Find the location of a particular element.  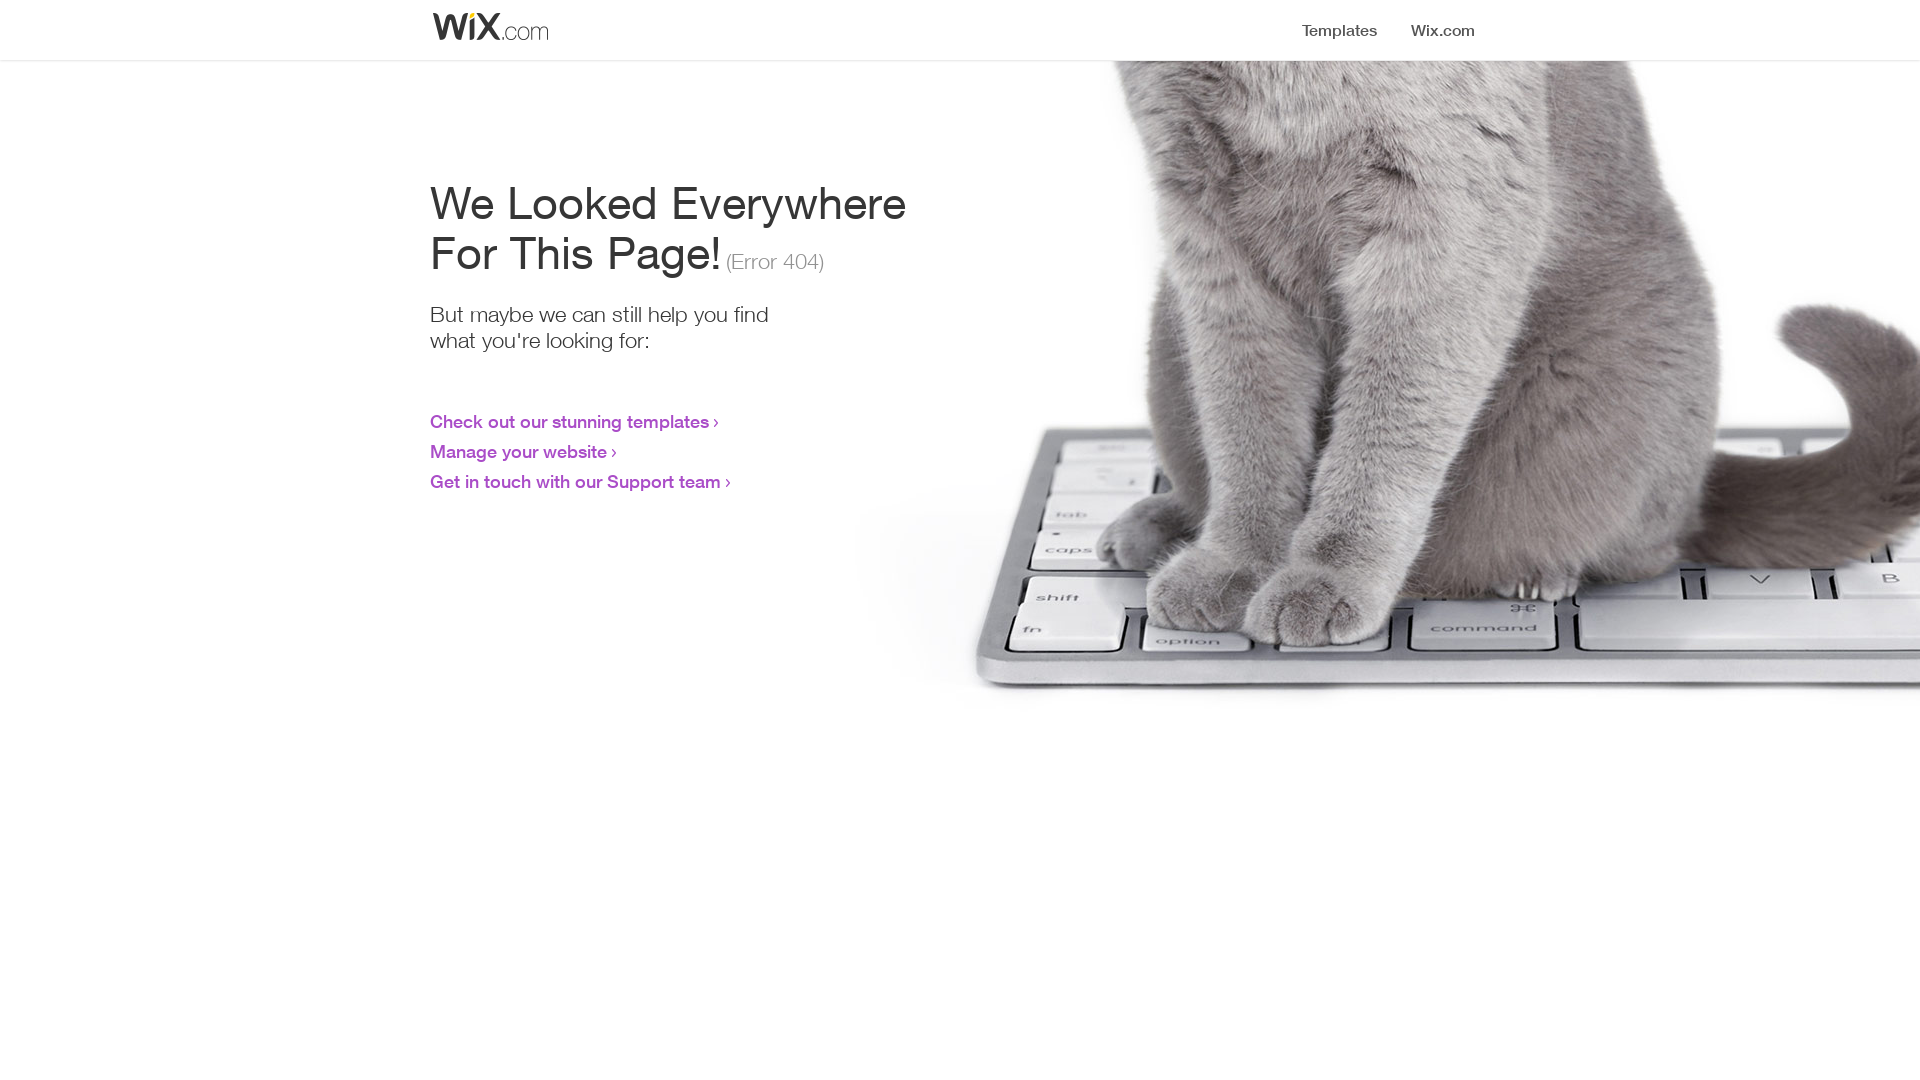

Manage your website is located at coordinates (518, 451).